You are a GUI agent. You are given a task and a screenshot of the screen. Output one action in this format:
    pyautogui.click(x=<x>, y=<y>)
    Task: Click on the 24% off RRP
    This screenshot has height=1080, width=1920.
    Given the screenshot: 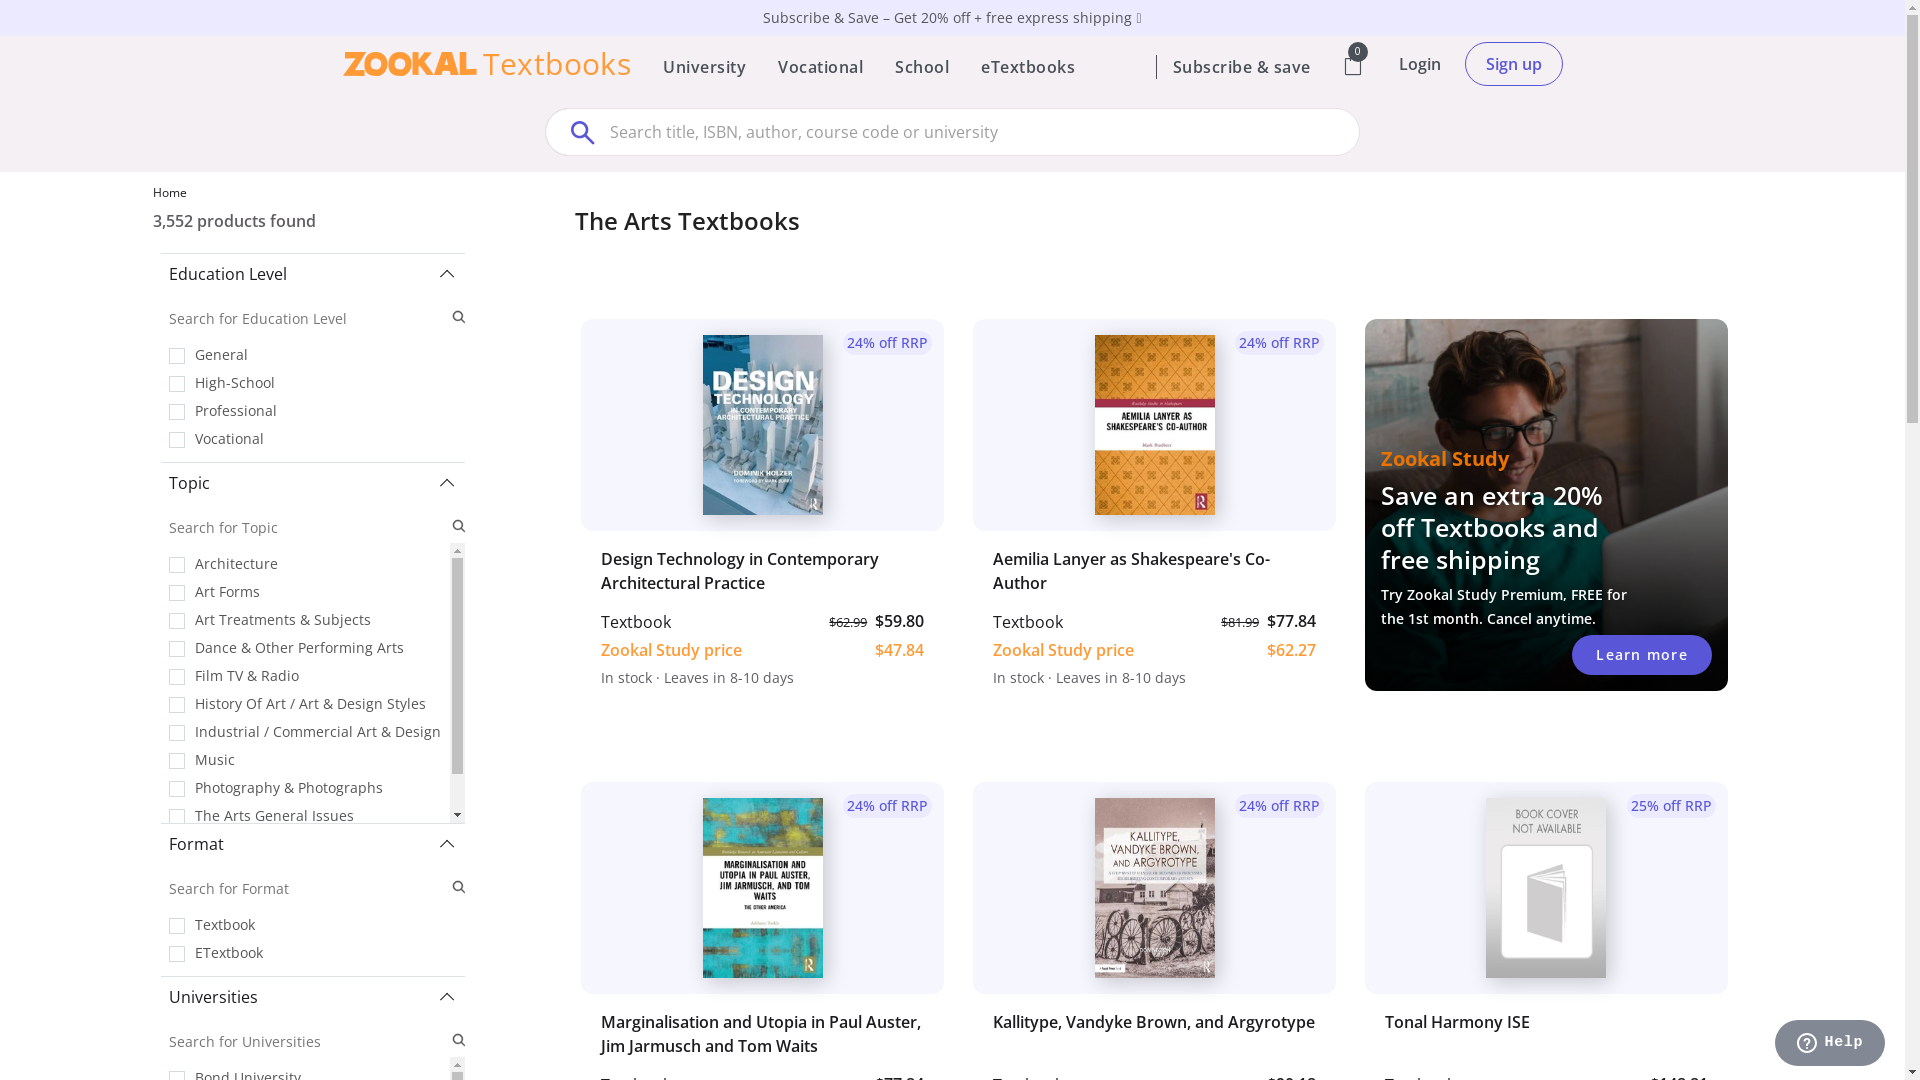 What is the action you would take?
    pyautogui.click(x=762, y=425)
    